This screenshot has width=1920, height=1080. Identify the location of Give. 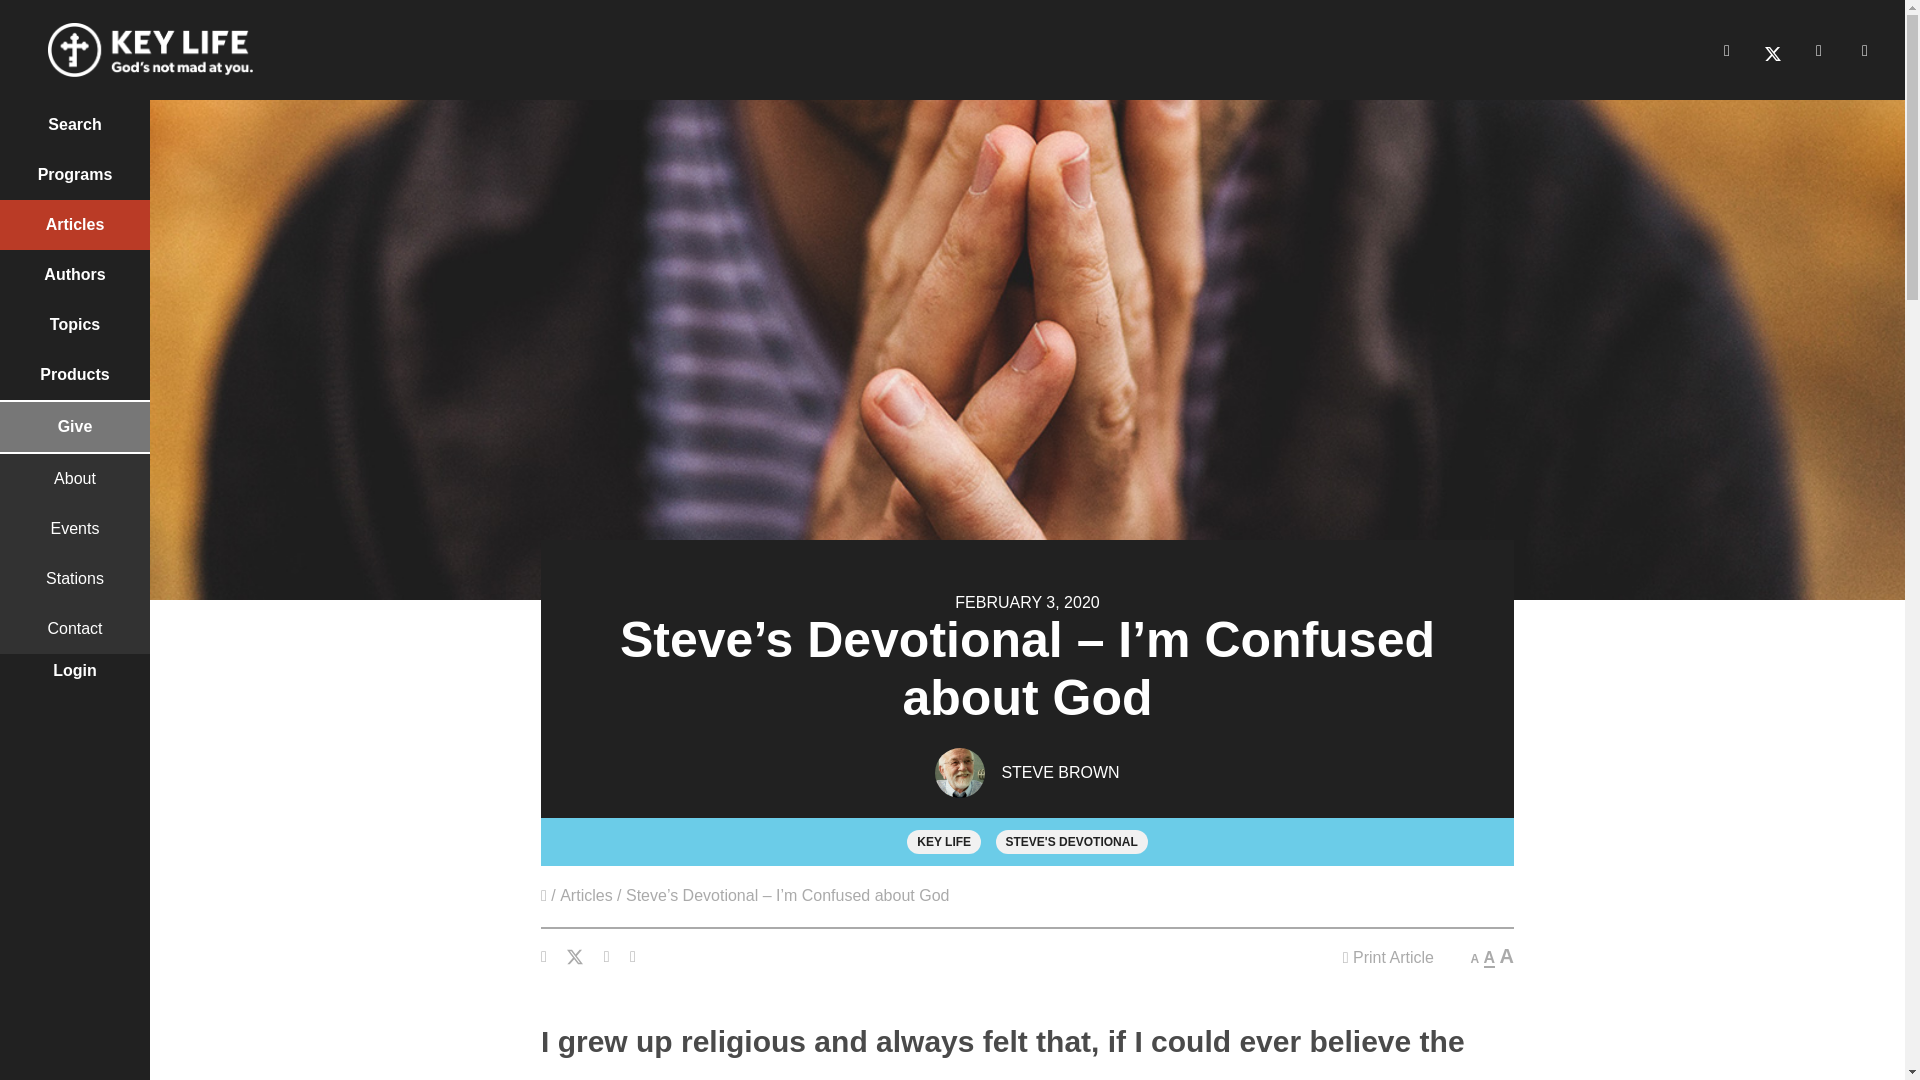
(74, 426).